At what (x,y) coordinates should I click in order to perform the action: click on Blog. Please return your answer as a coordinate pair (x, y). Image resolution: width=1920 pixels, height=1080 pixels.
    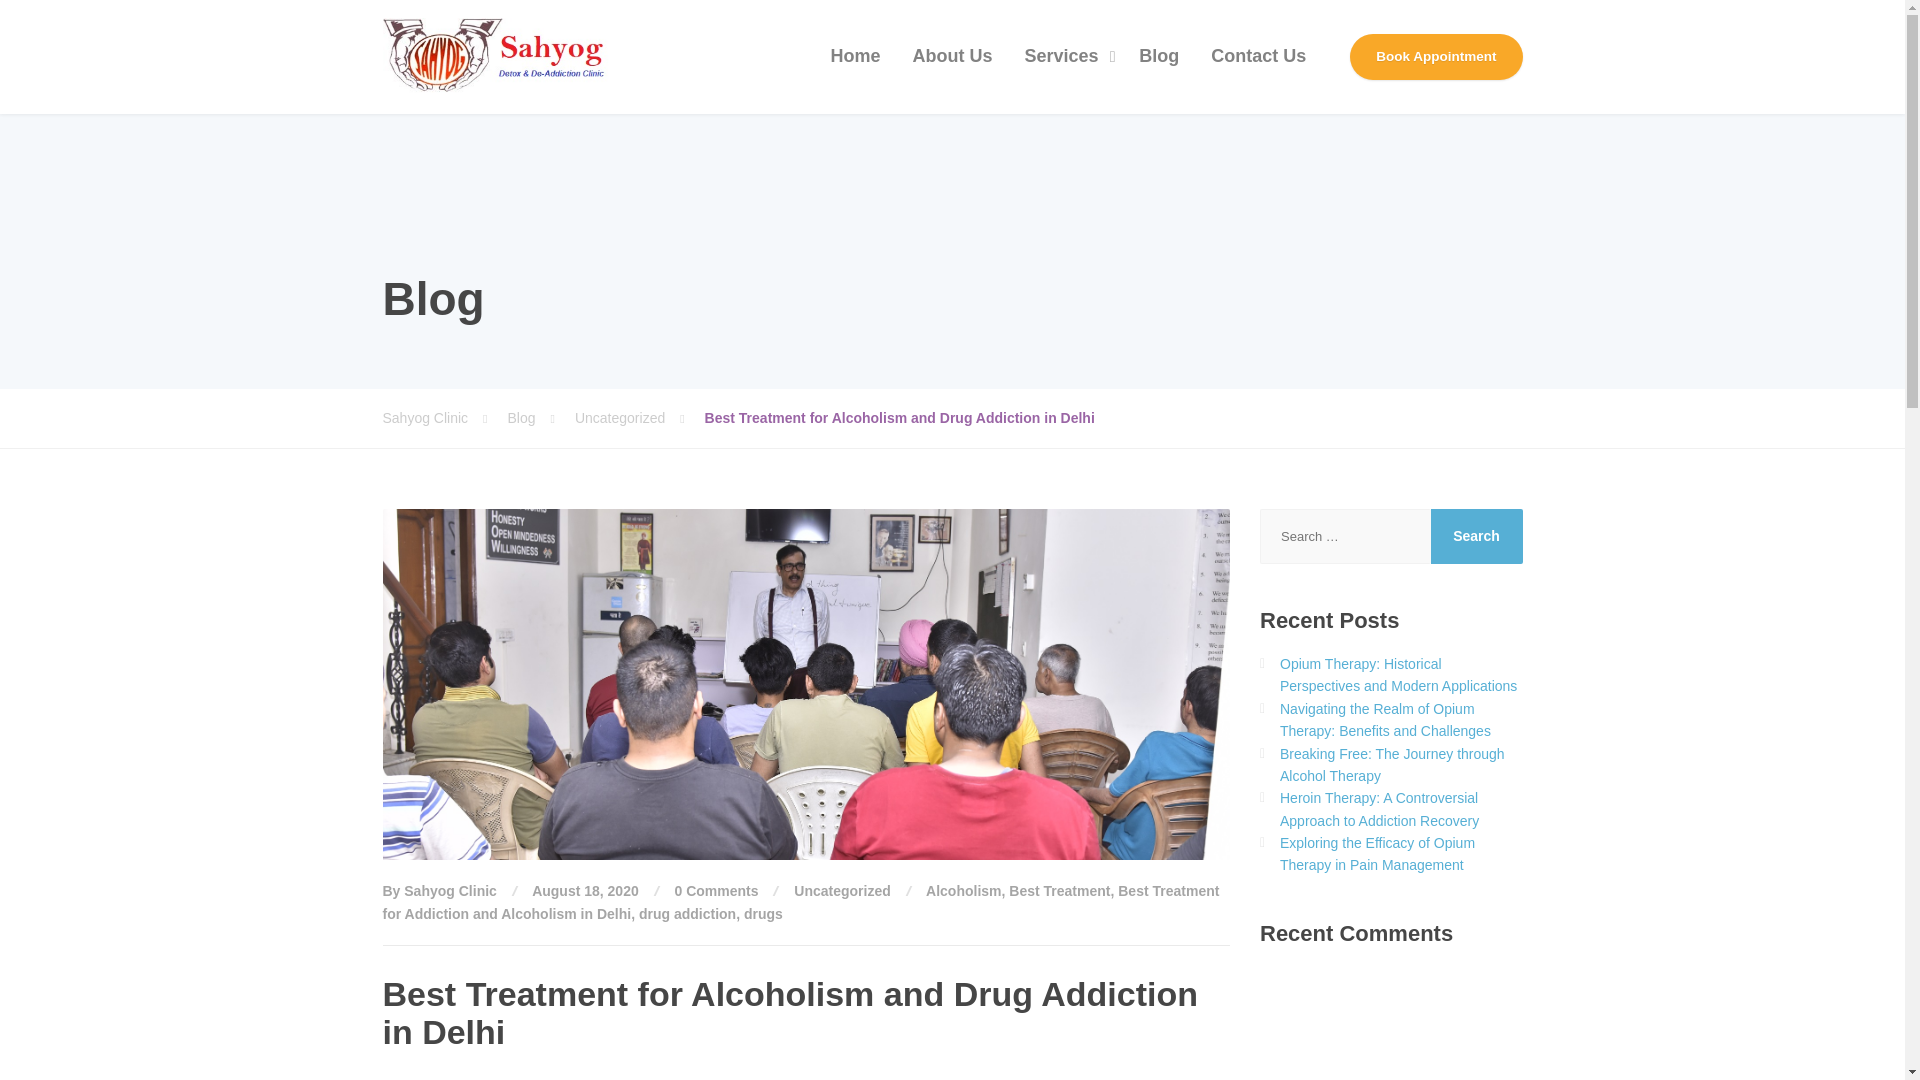
    Looking at the image, I should click on (1158, 57).